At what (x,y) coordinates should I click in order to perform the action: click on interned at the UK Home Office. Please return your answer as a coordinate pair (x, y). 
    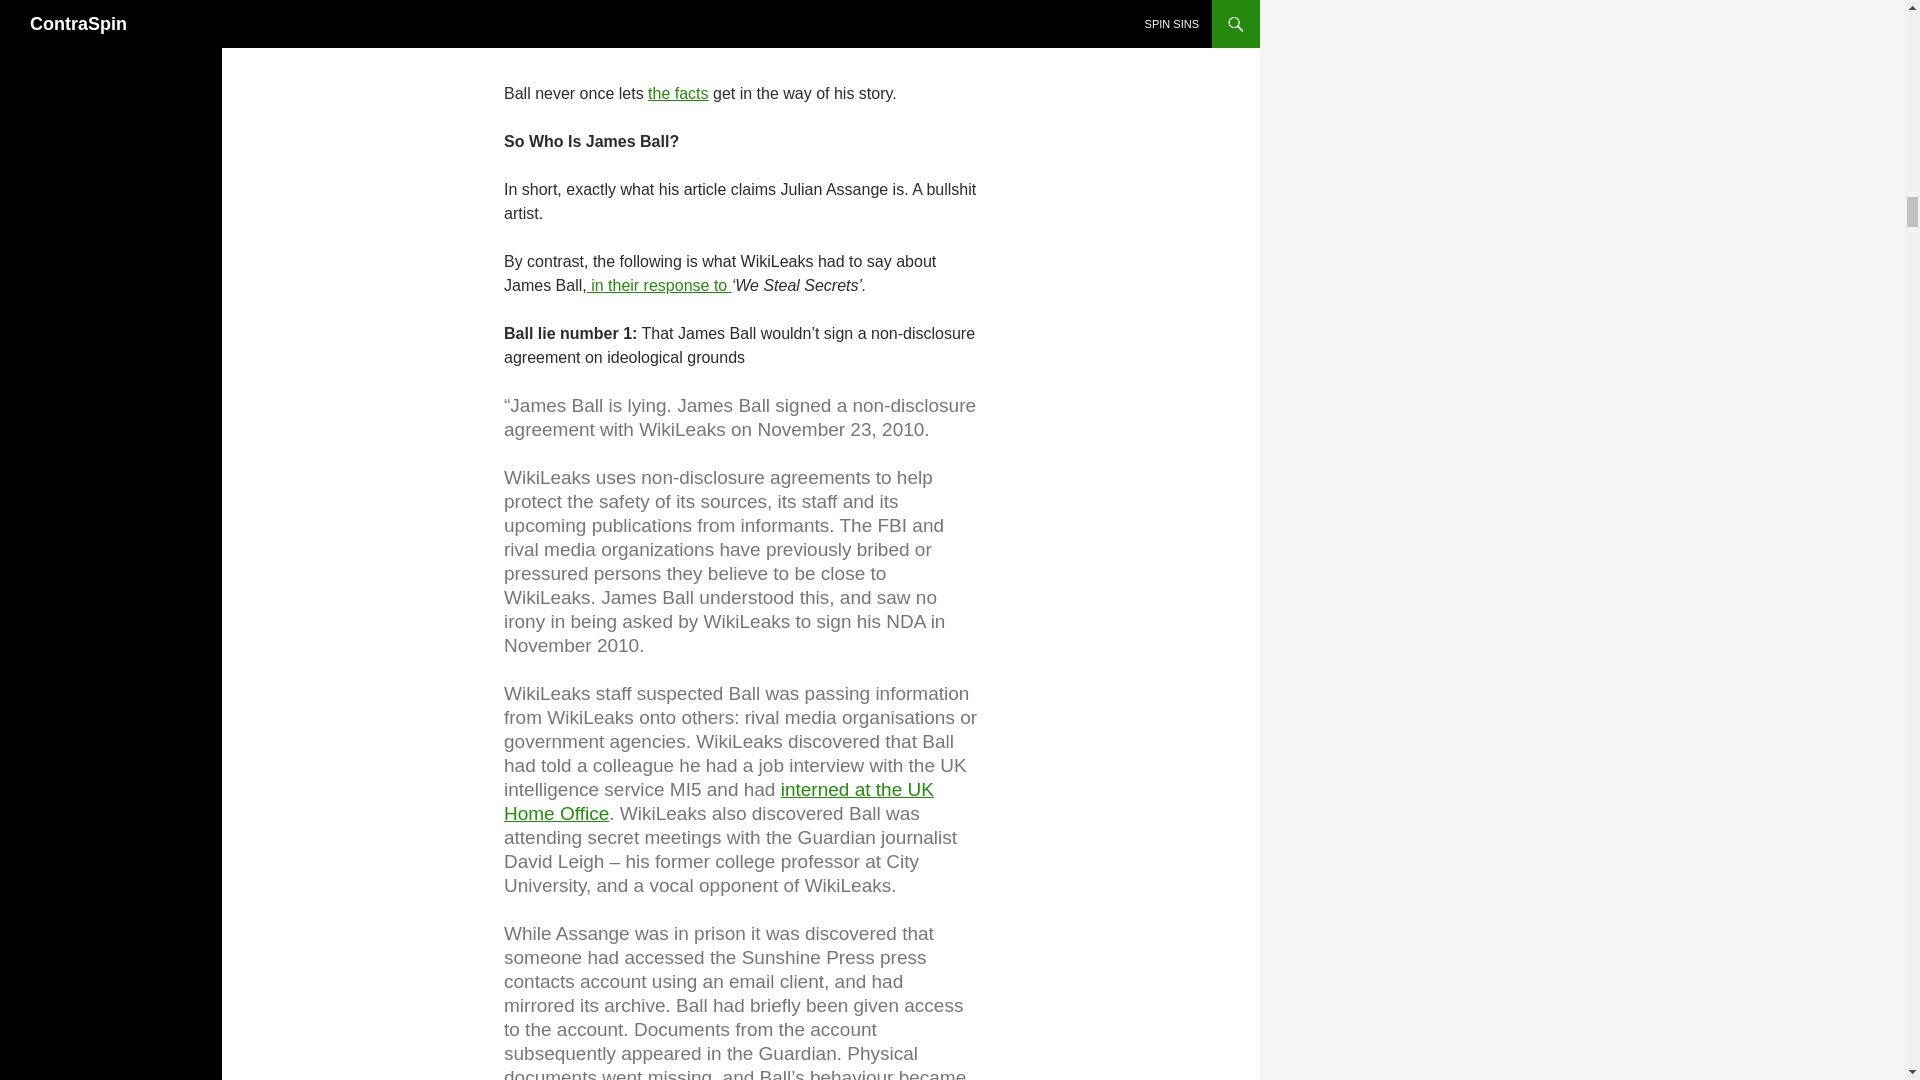
    Looking at the image, I should click on (718, 800).